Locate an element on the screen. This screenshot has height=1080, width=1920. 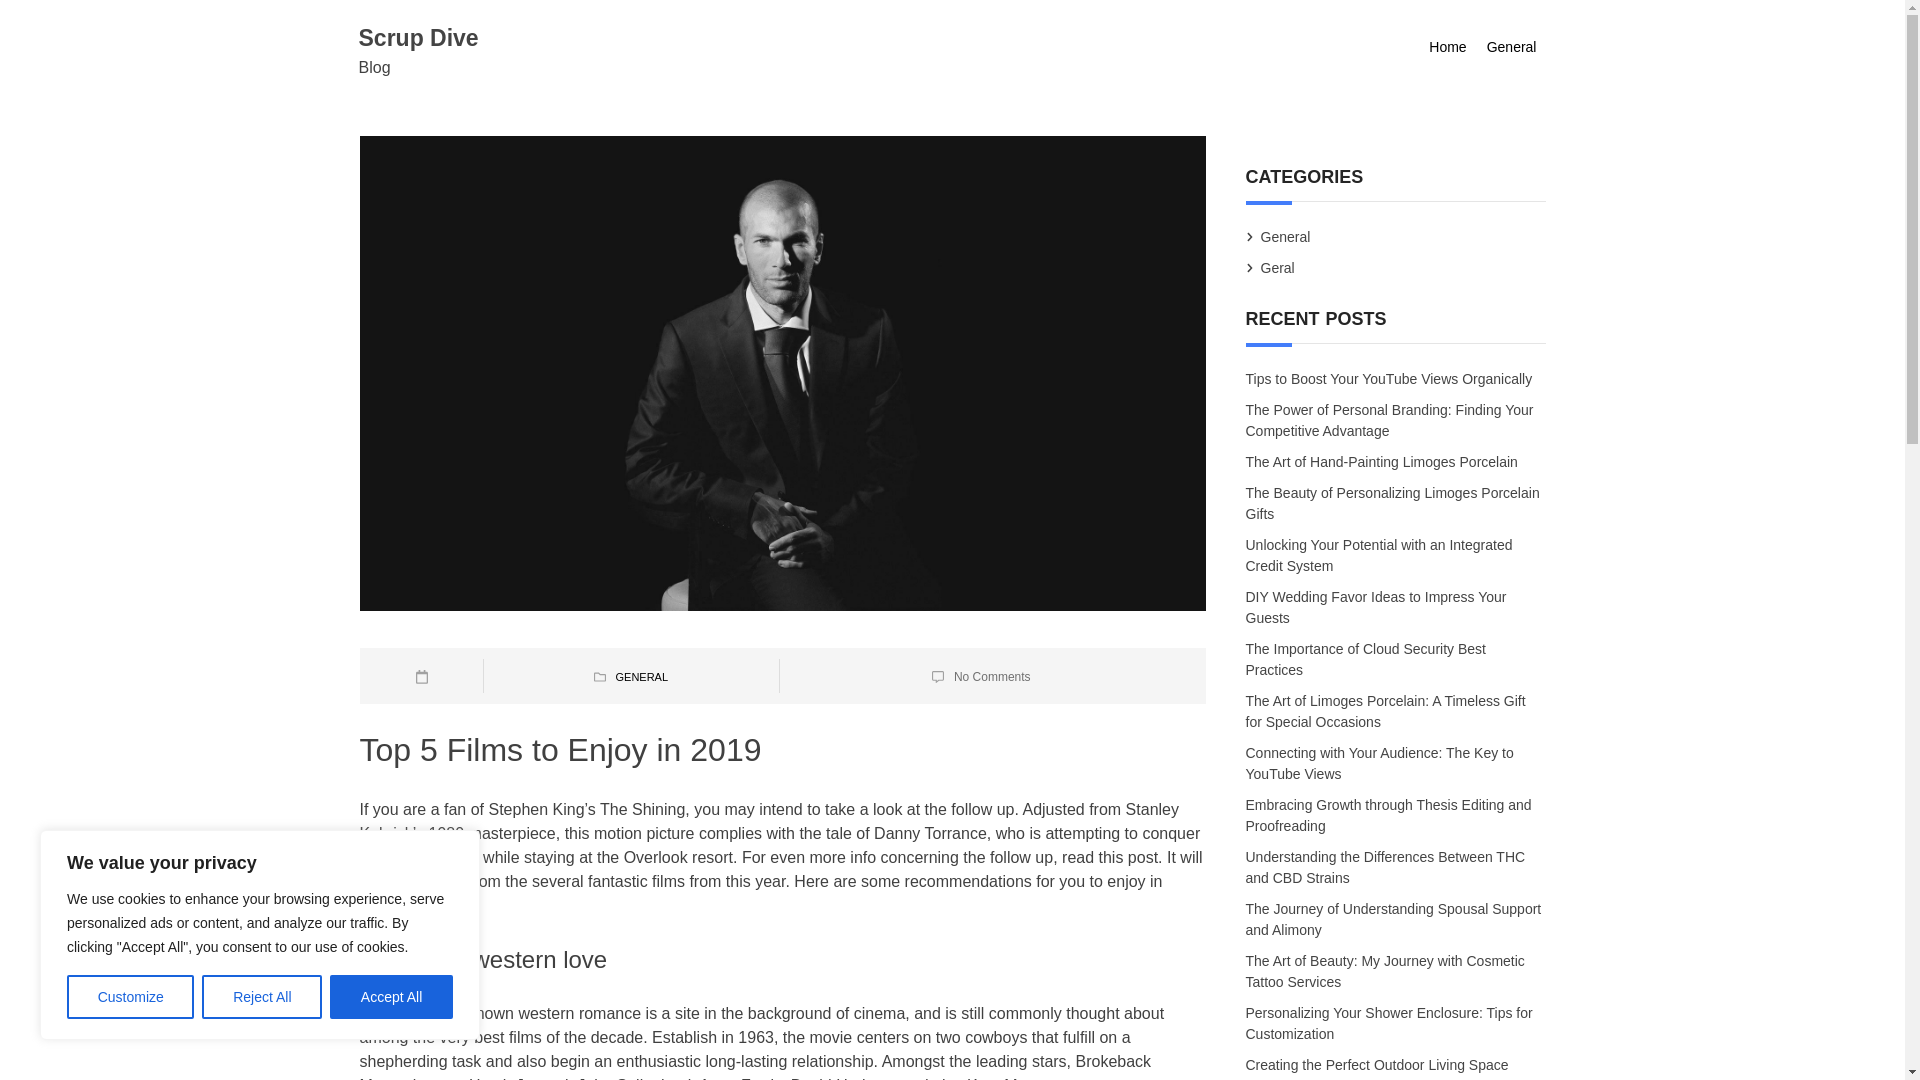
Geral is located at coordinates (1278, 268).